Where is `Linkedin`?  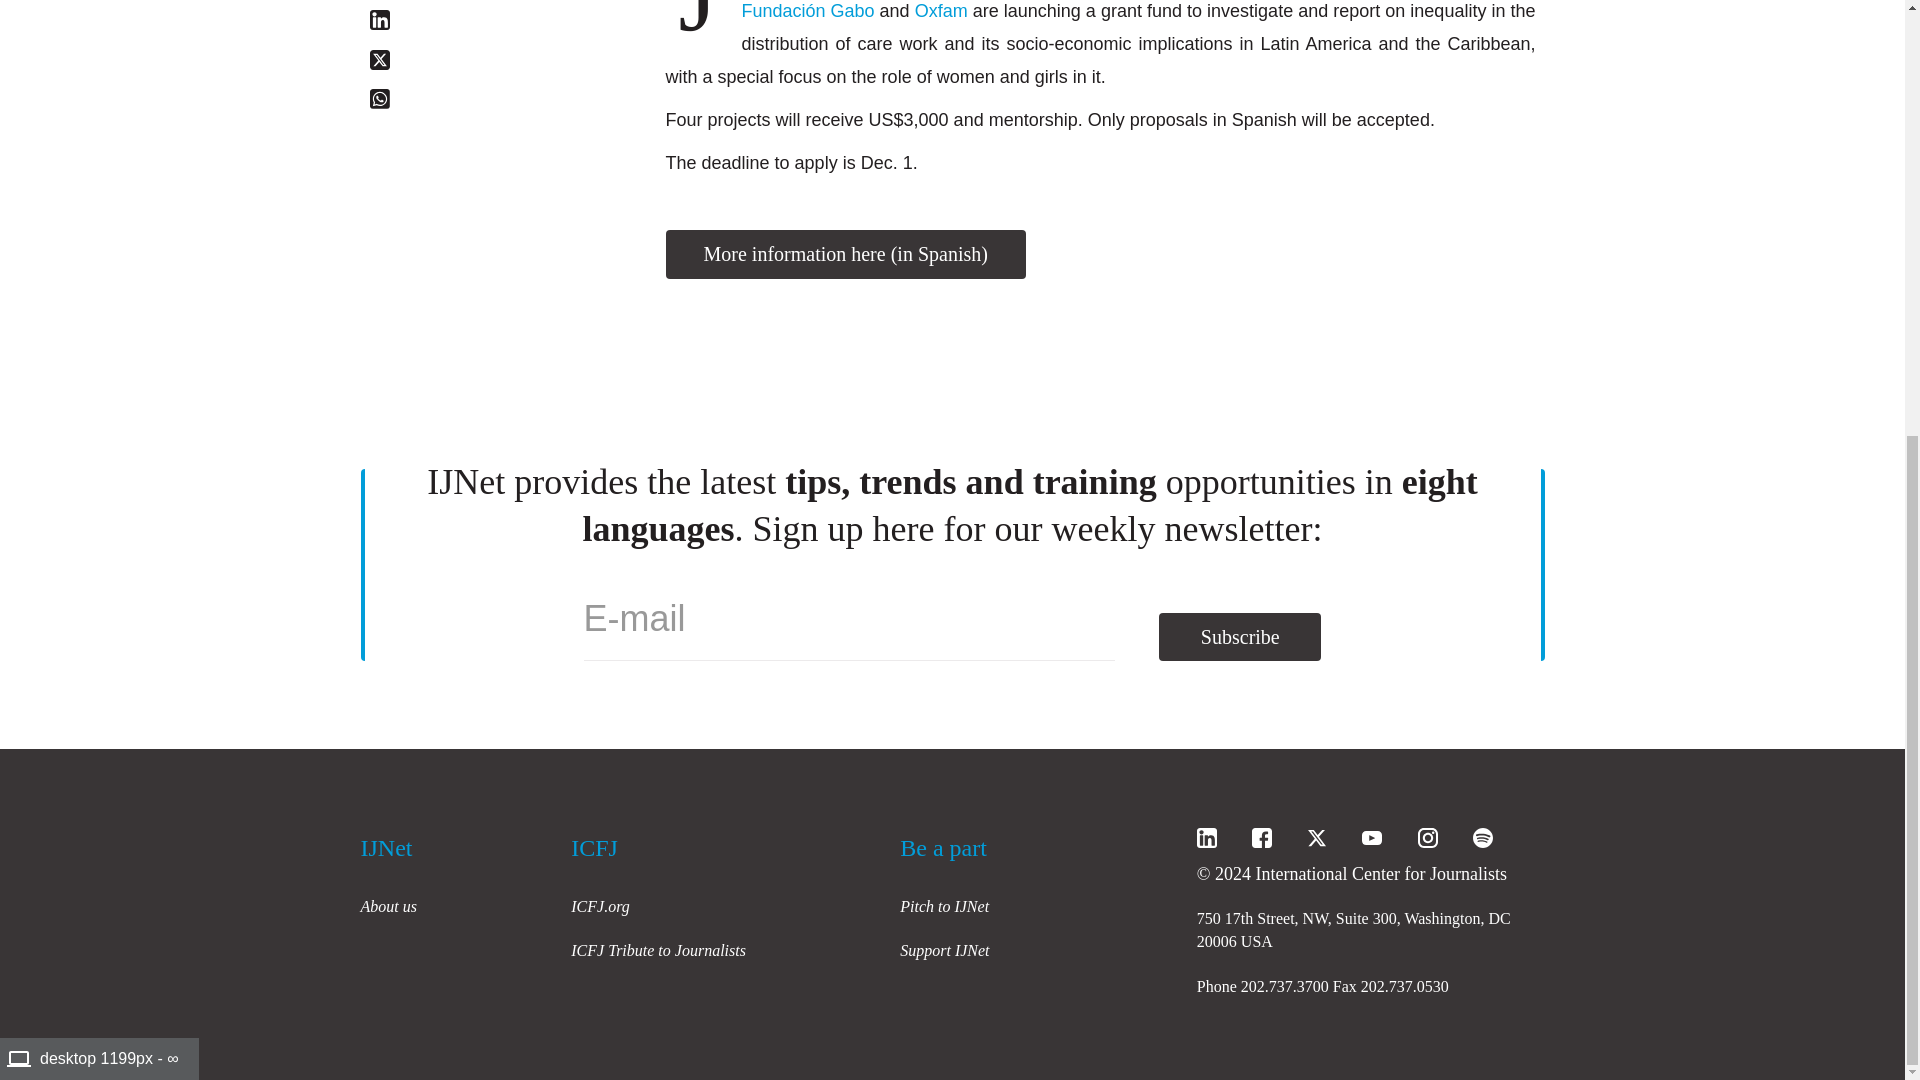
Linkedin is located at coordinates (380, 20).